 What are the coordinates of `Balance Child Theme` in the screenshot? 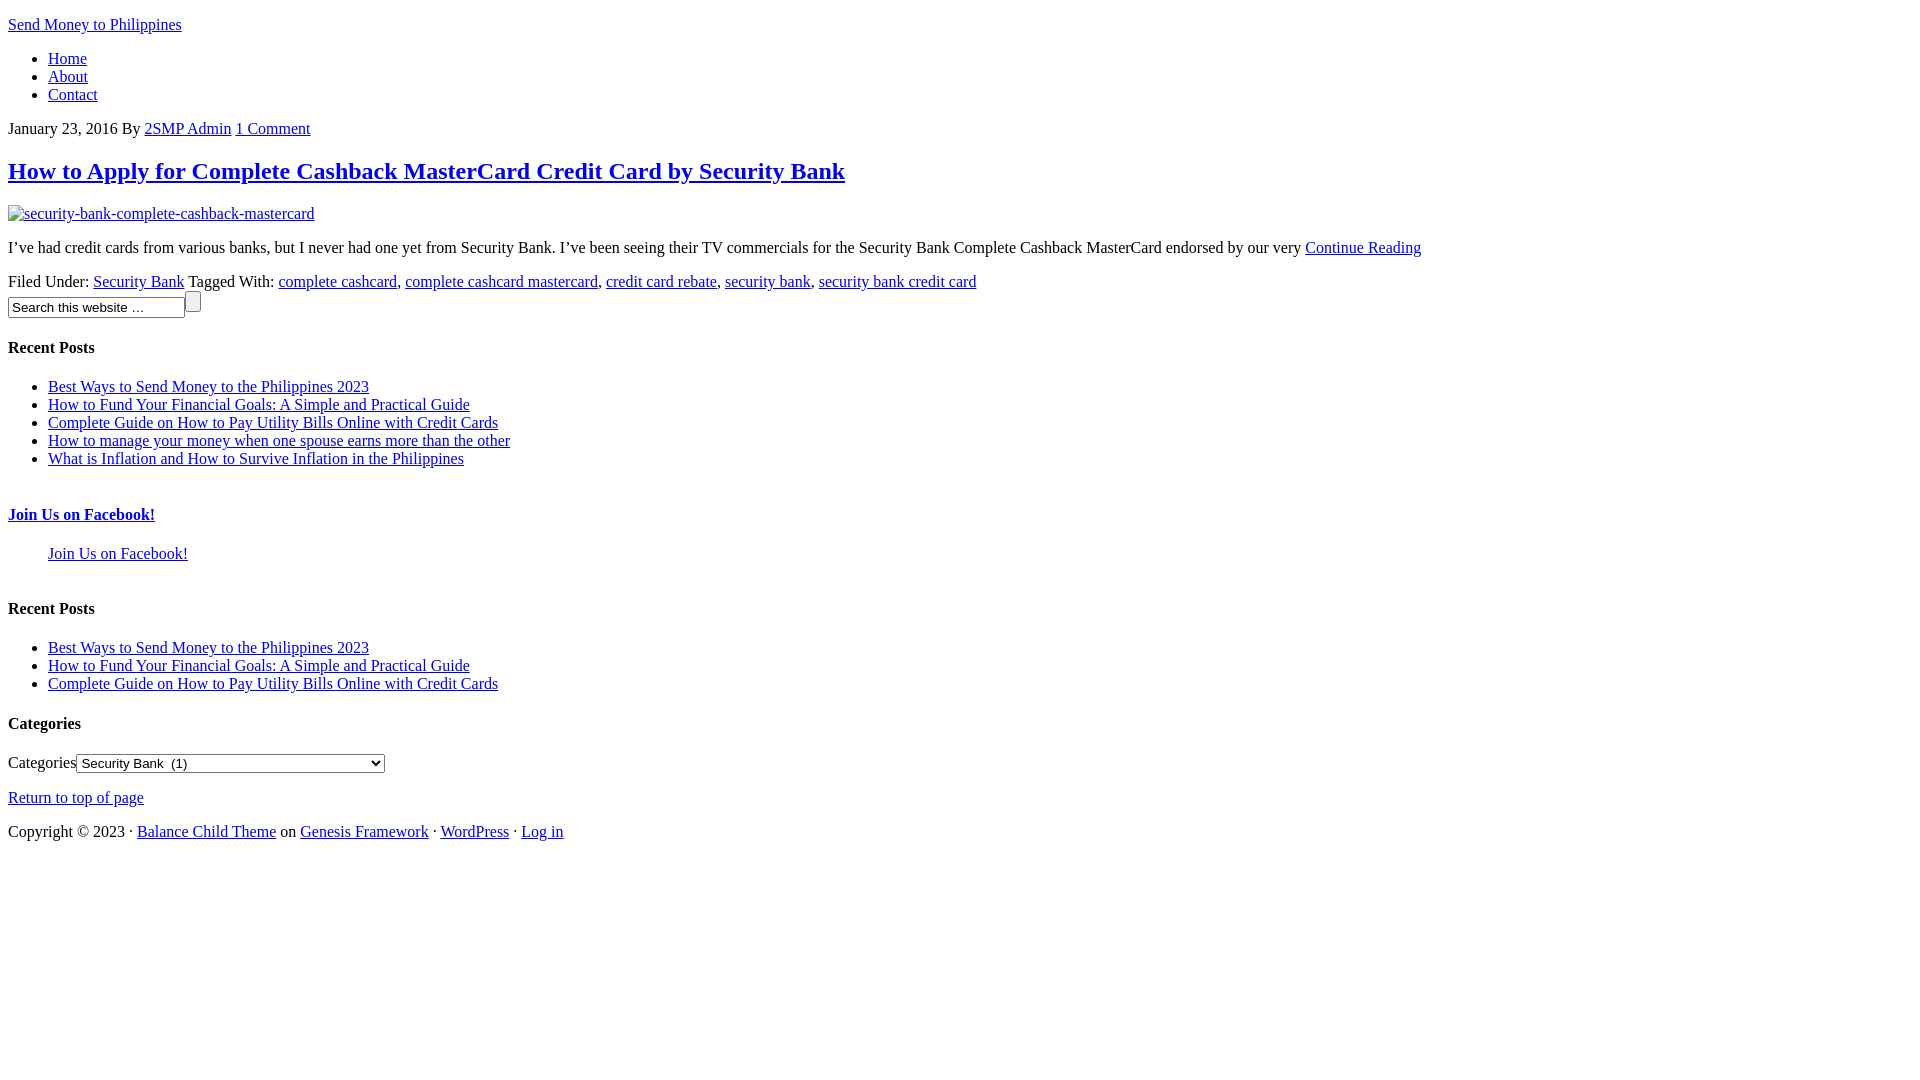 It's located at (206, 832).